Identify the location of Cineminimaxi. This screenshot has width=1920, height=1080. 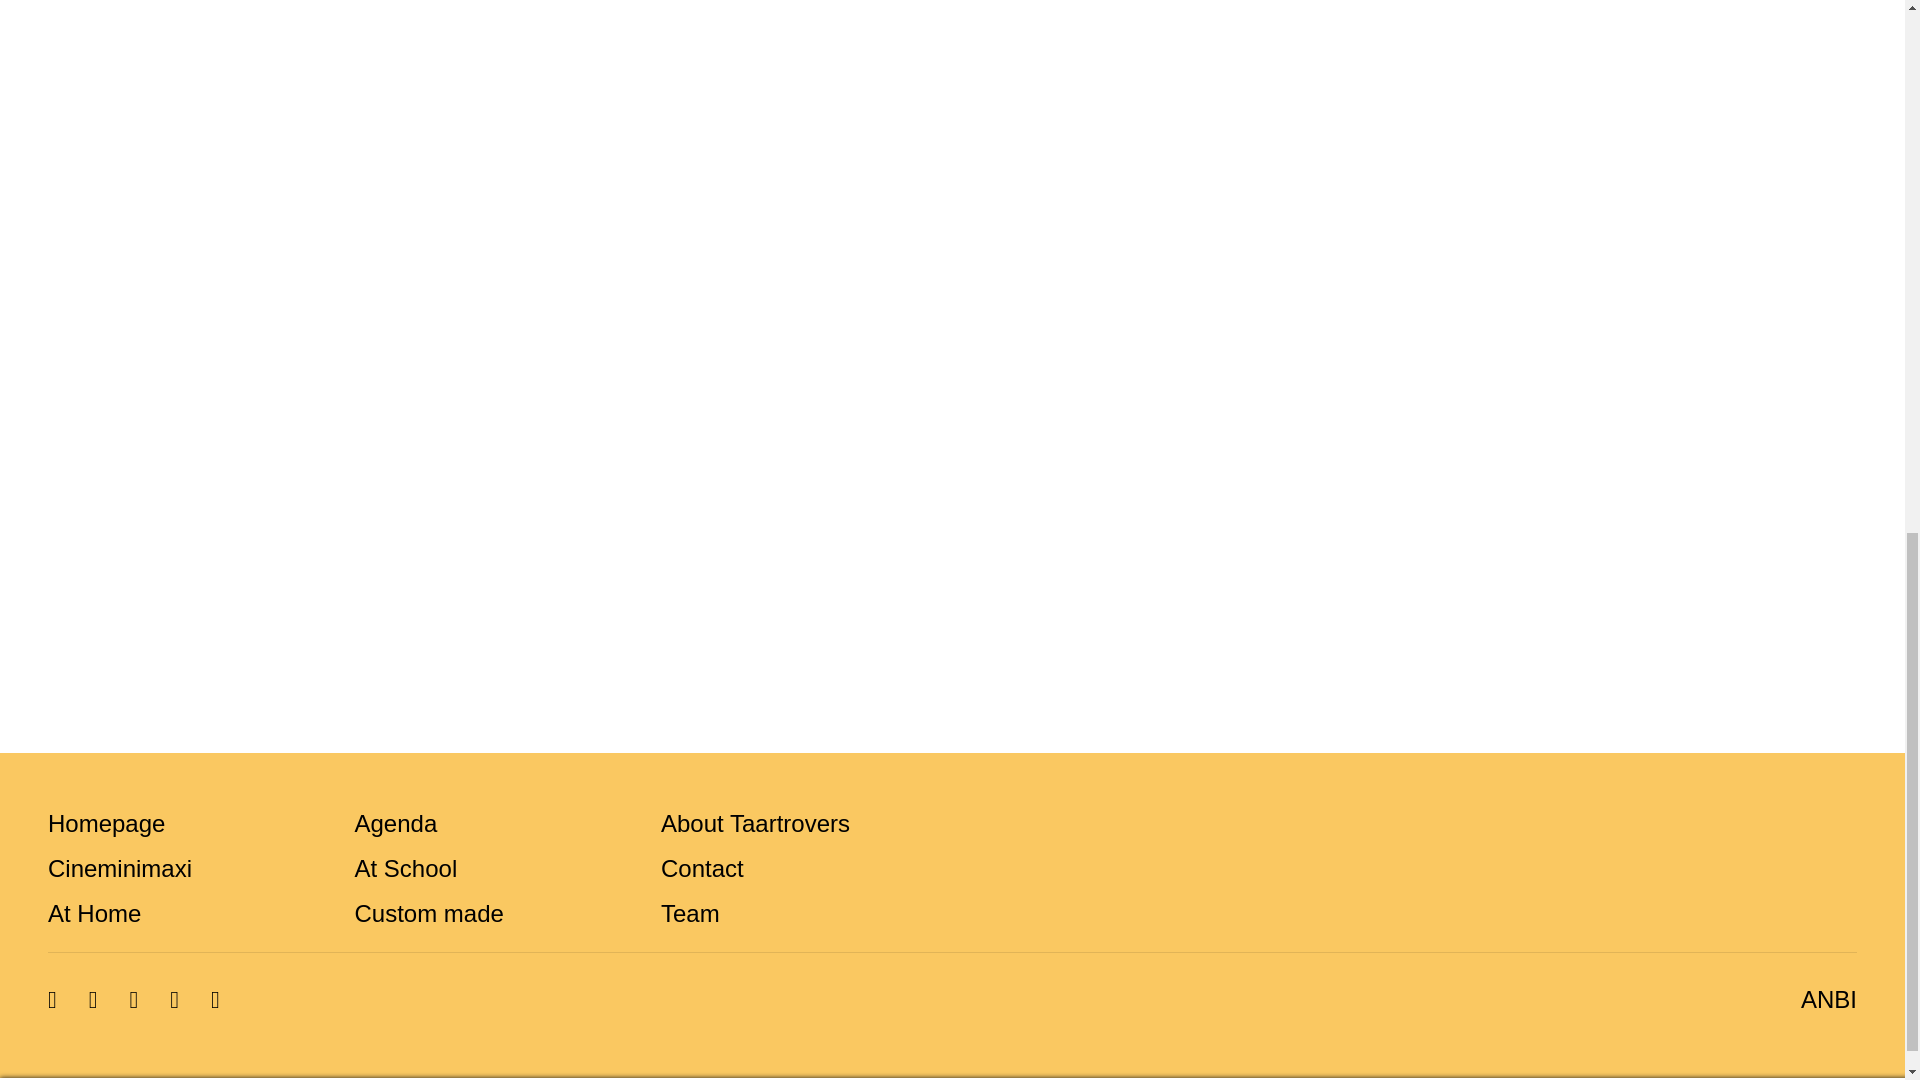
(120, 868).